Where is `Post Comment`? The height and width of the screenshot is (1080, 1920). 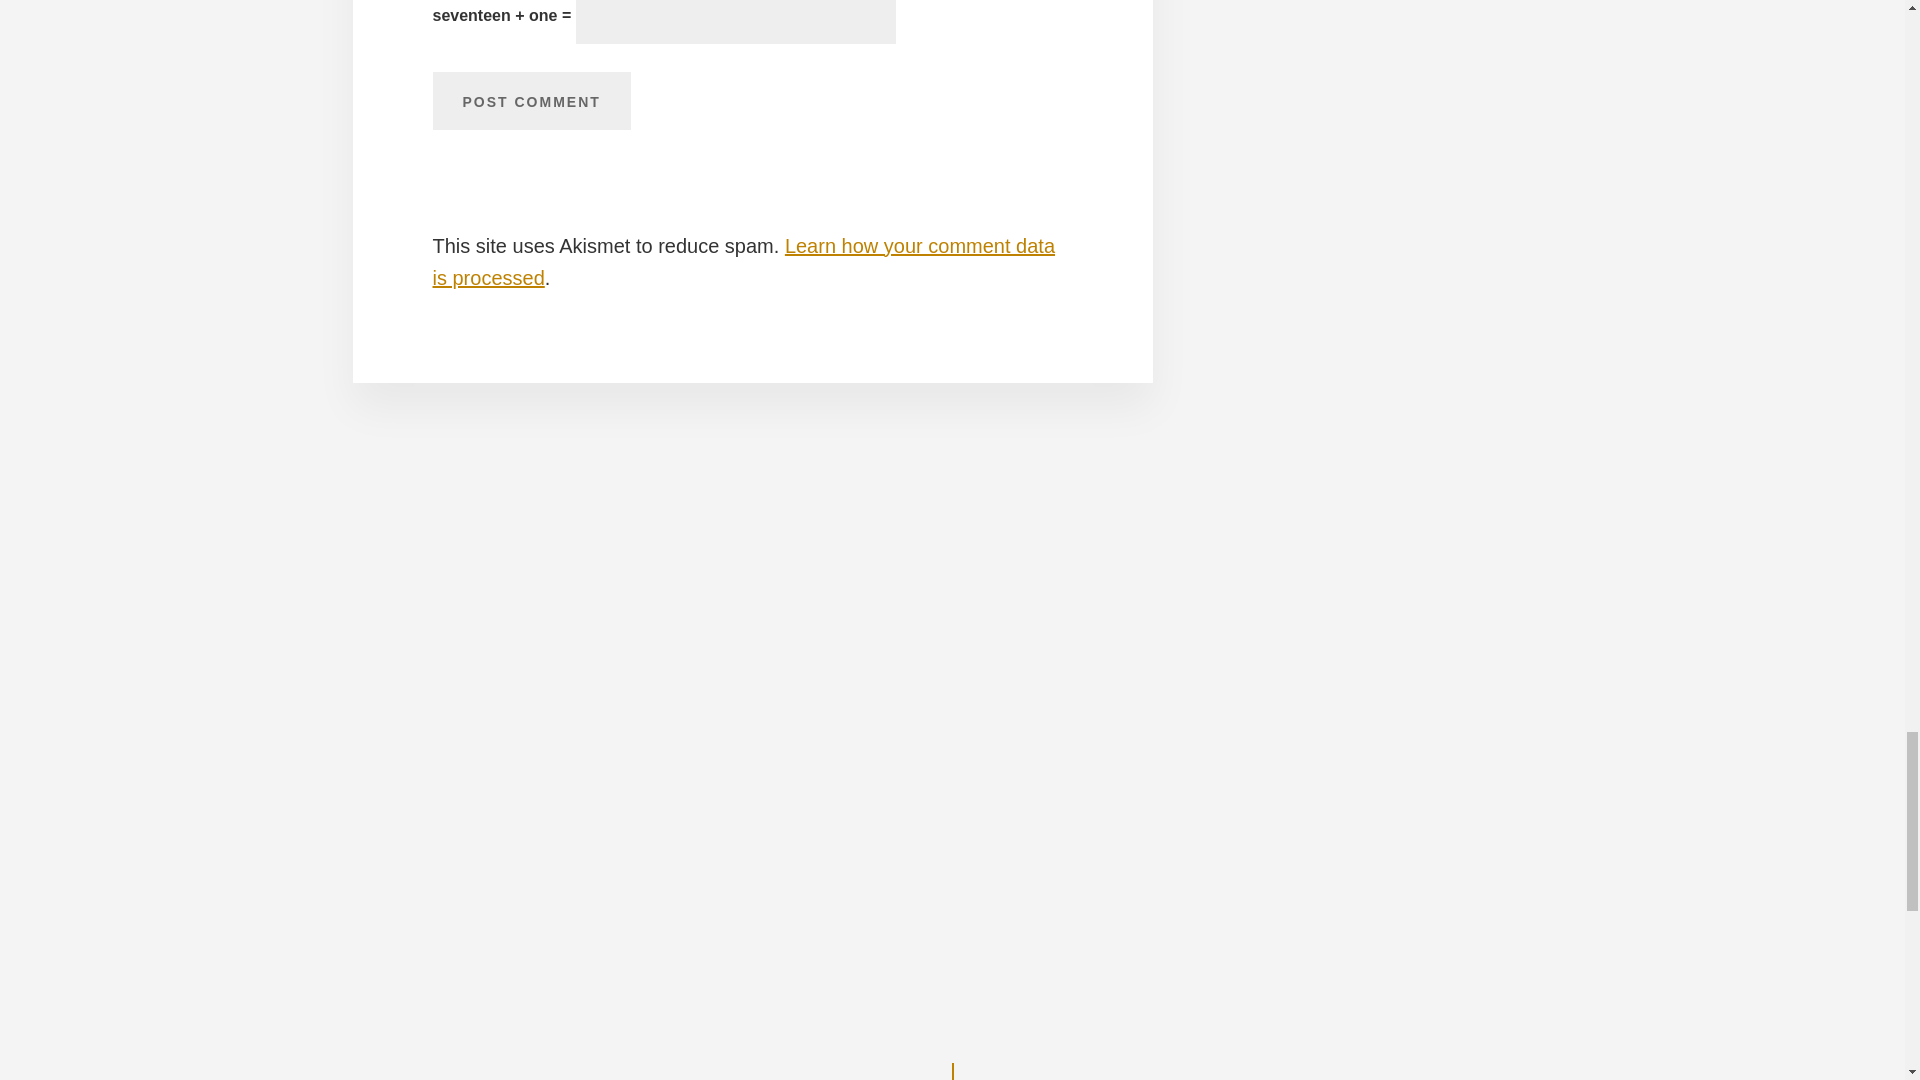
Post Comment is located at coordinates (530, 100).